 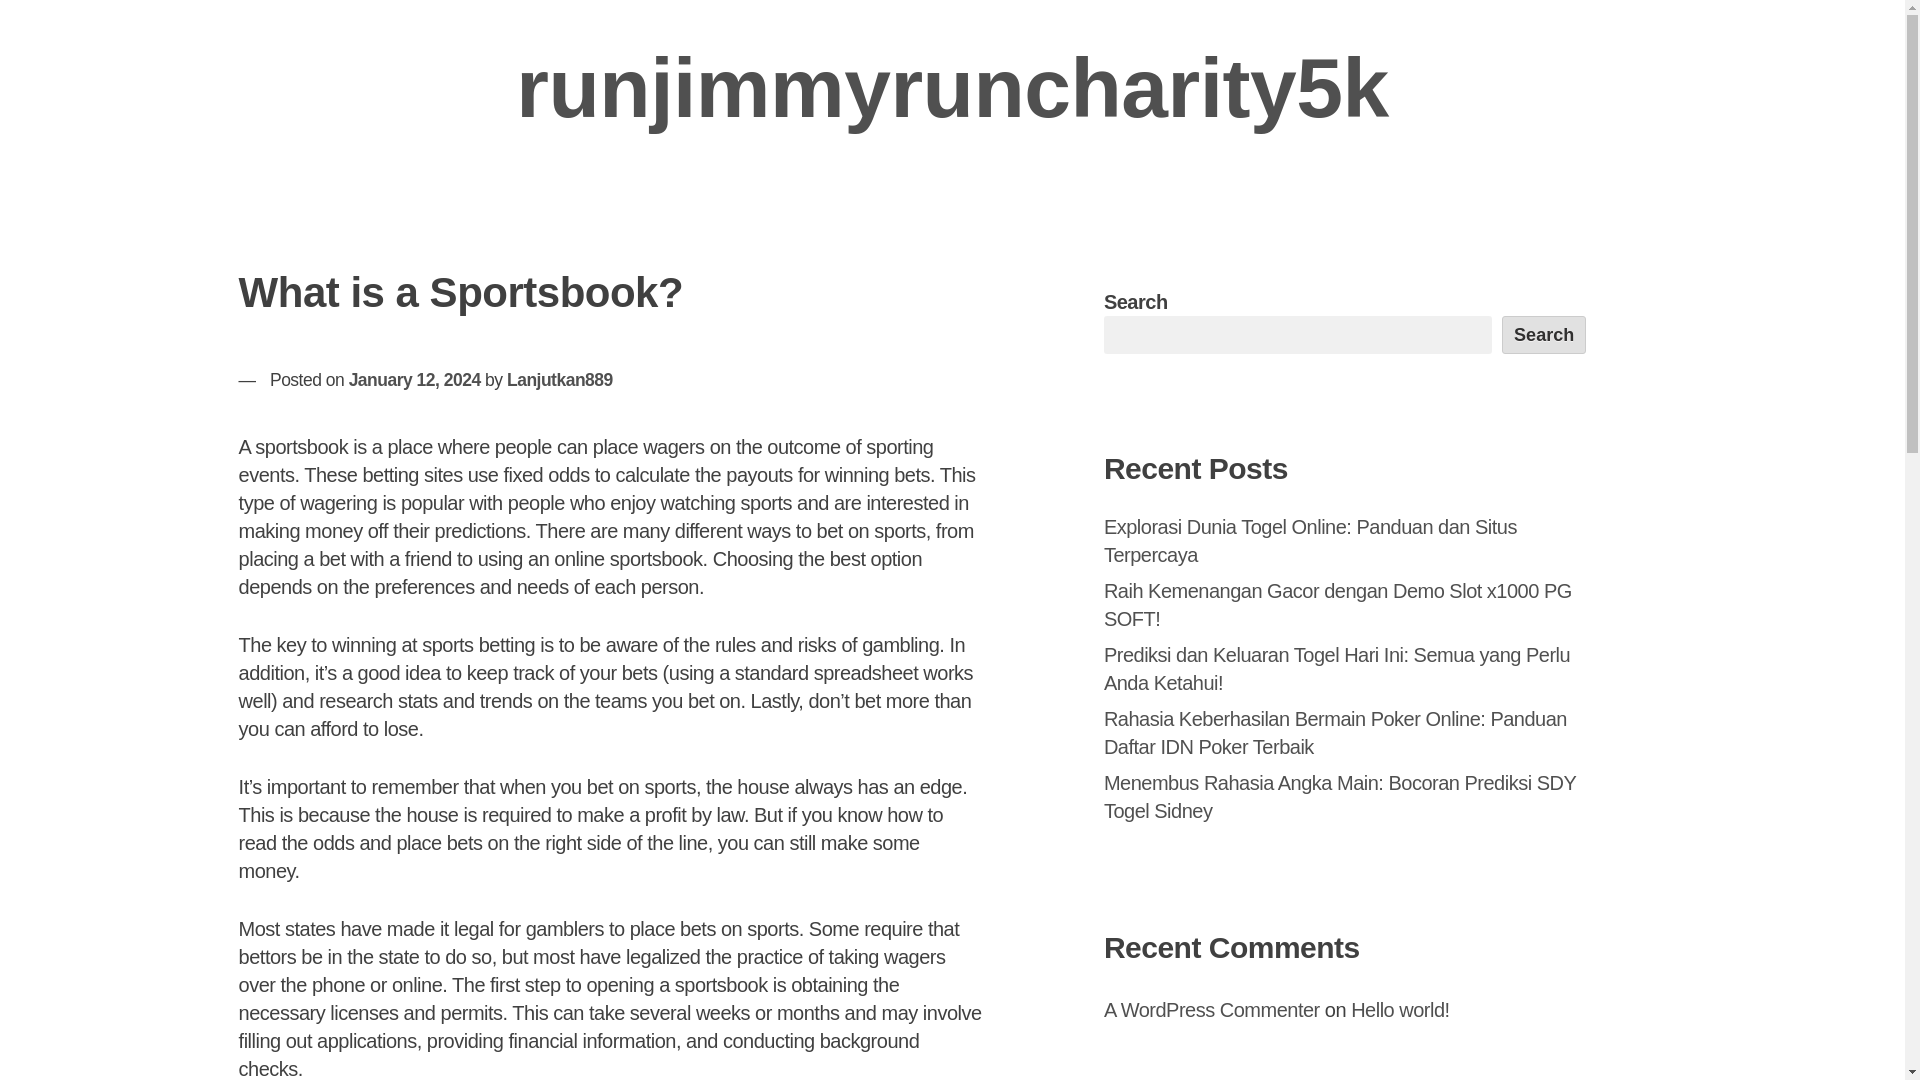 What do you see at coordinates (1338, 604) in the screenshot?
I see `Raih Kemenangan Gacor dengan Demo Slot x1000 PG SOFT!` at bounding box center [1338, 604].